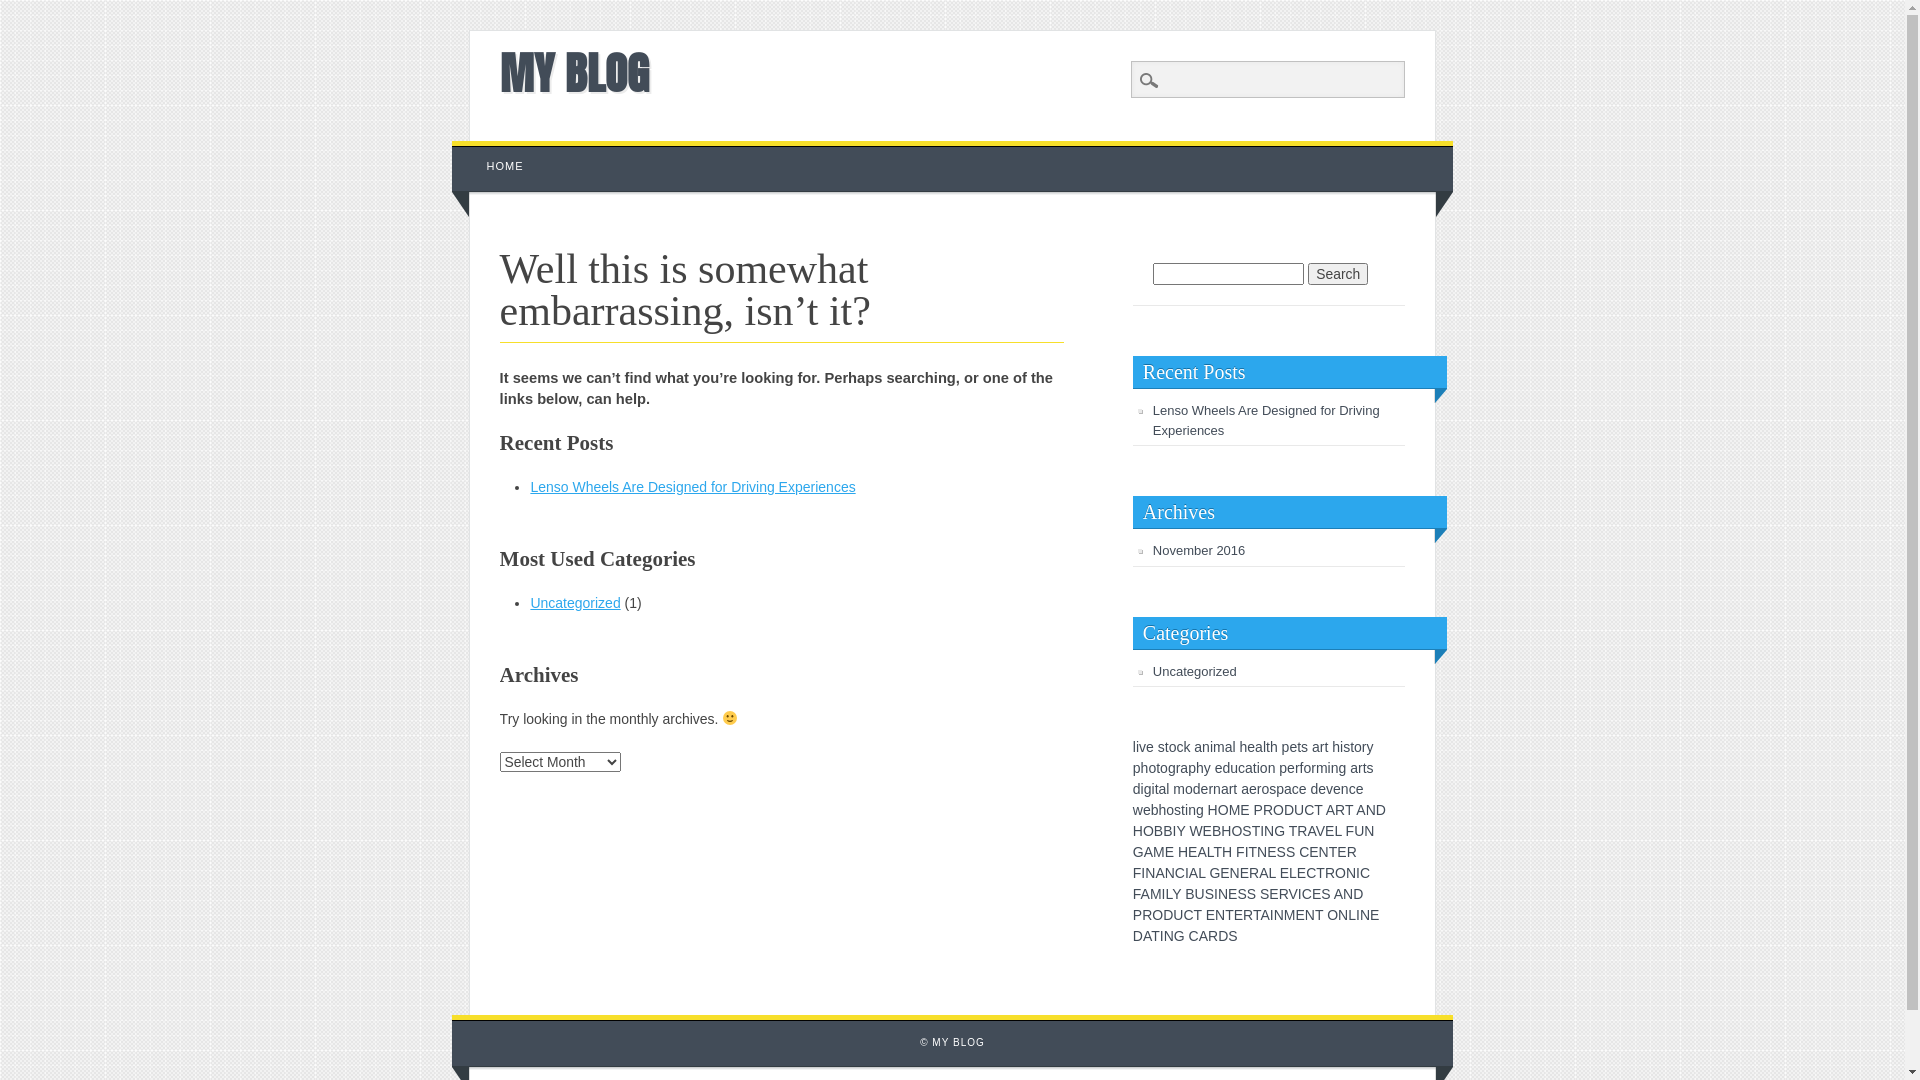  I want to click on L, so click(1352, 915).